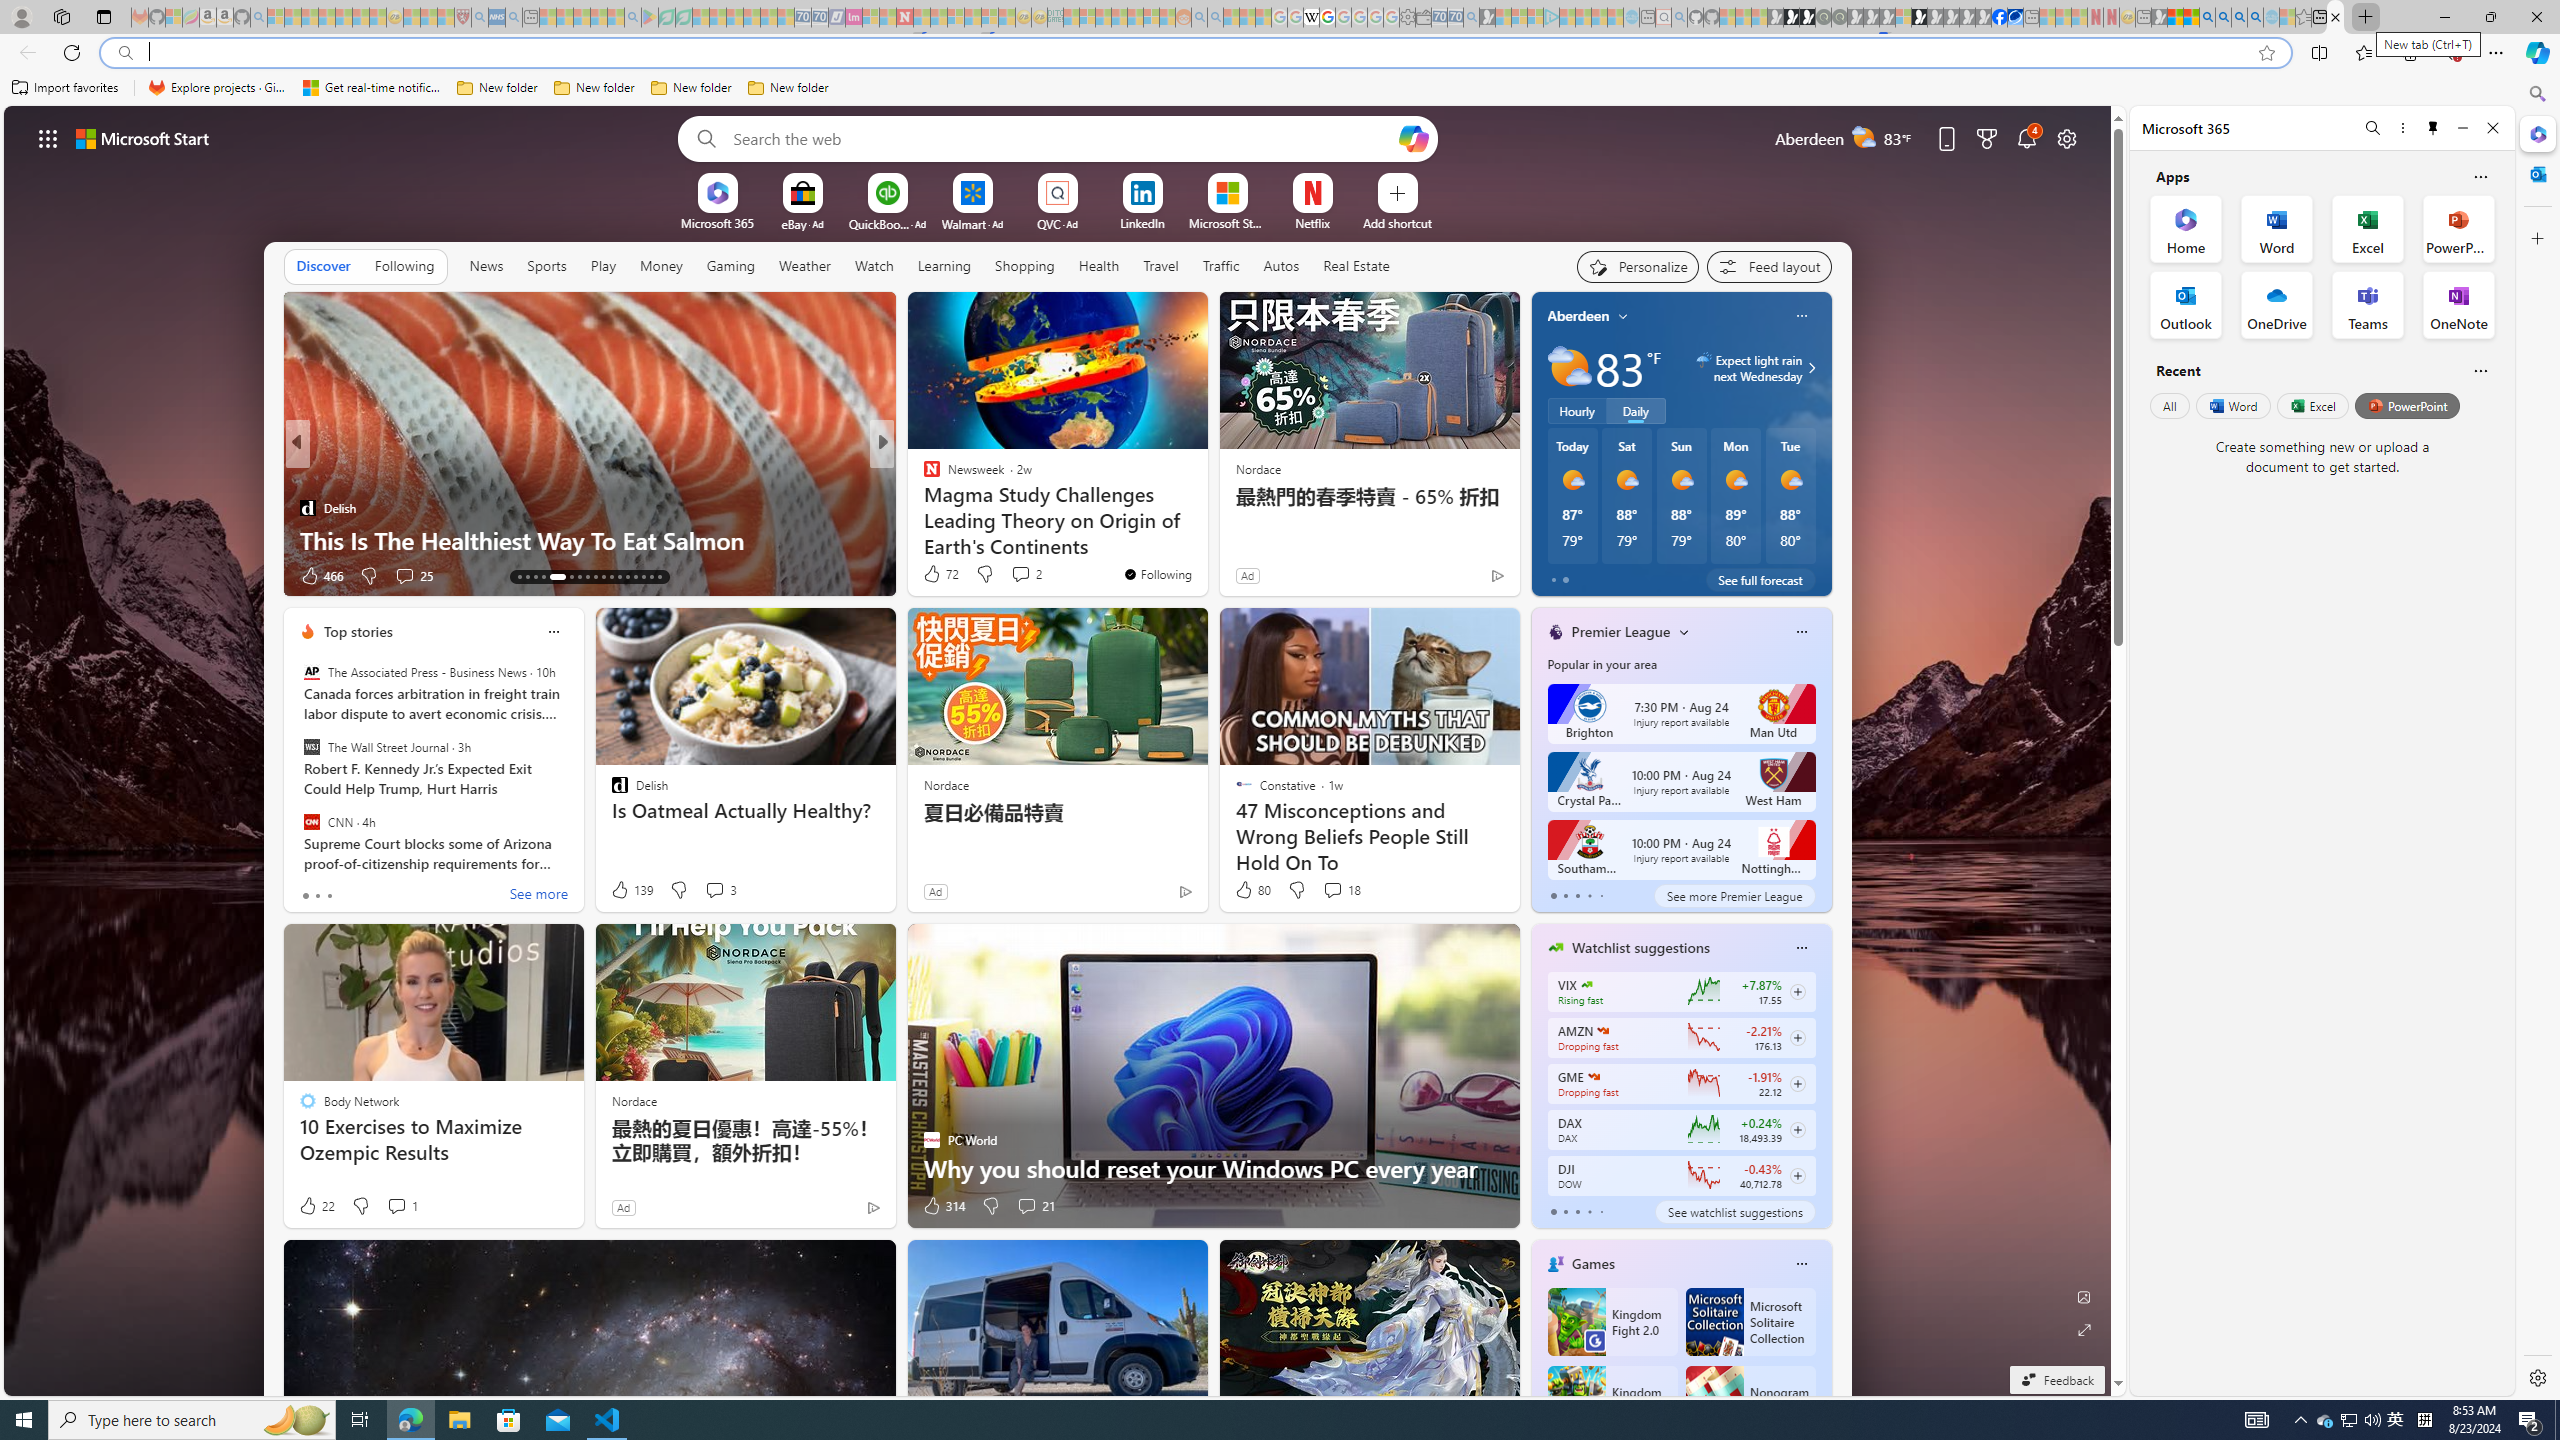 This screenshot has width=2560, height=1440. Describe the element at coordinates (1204, 540) in the screenshot. I see `5 Common Animal Myths DEBUNKED` at that location.